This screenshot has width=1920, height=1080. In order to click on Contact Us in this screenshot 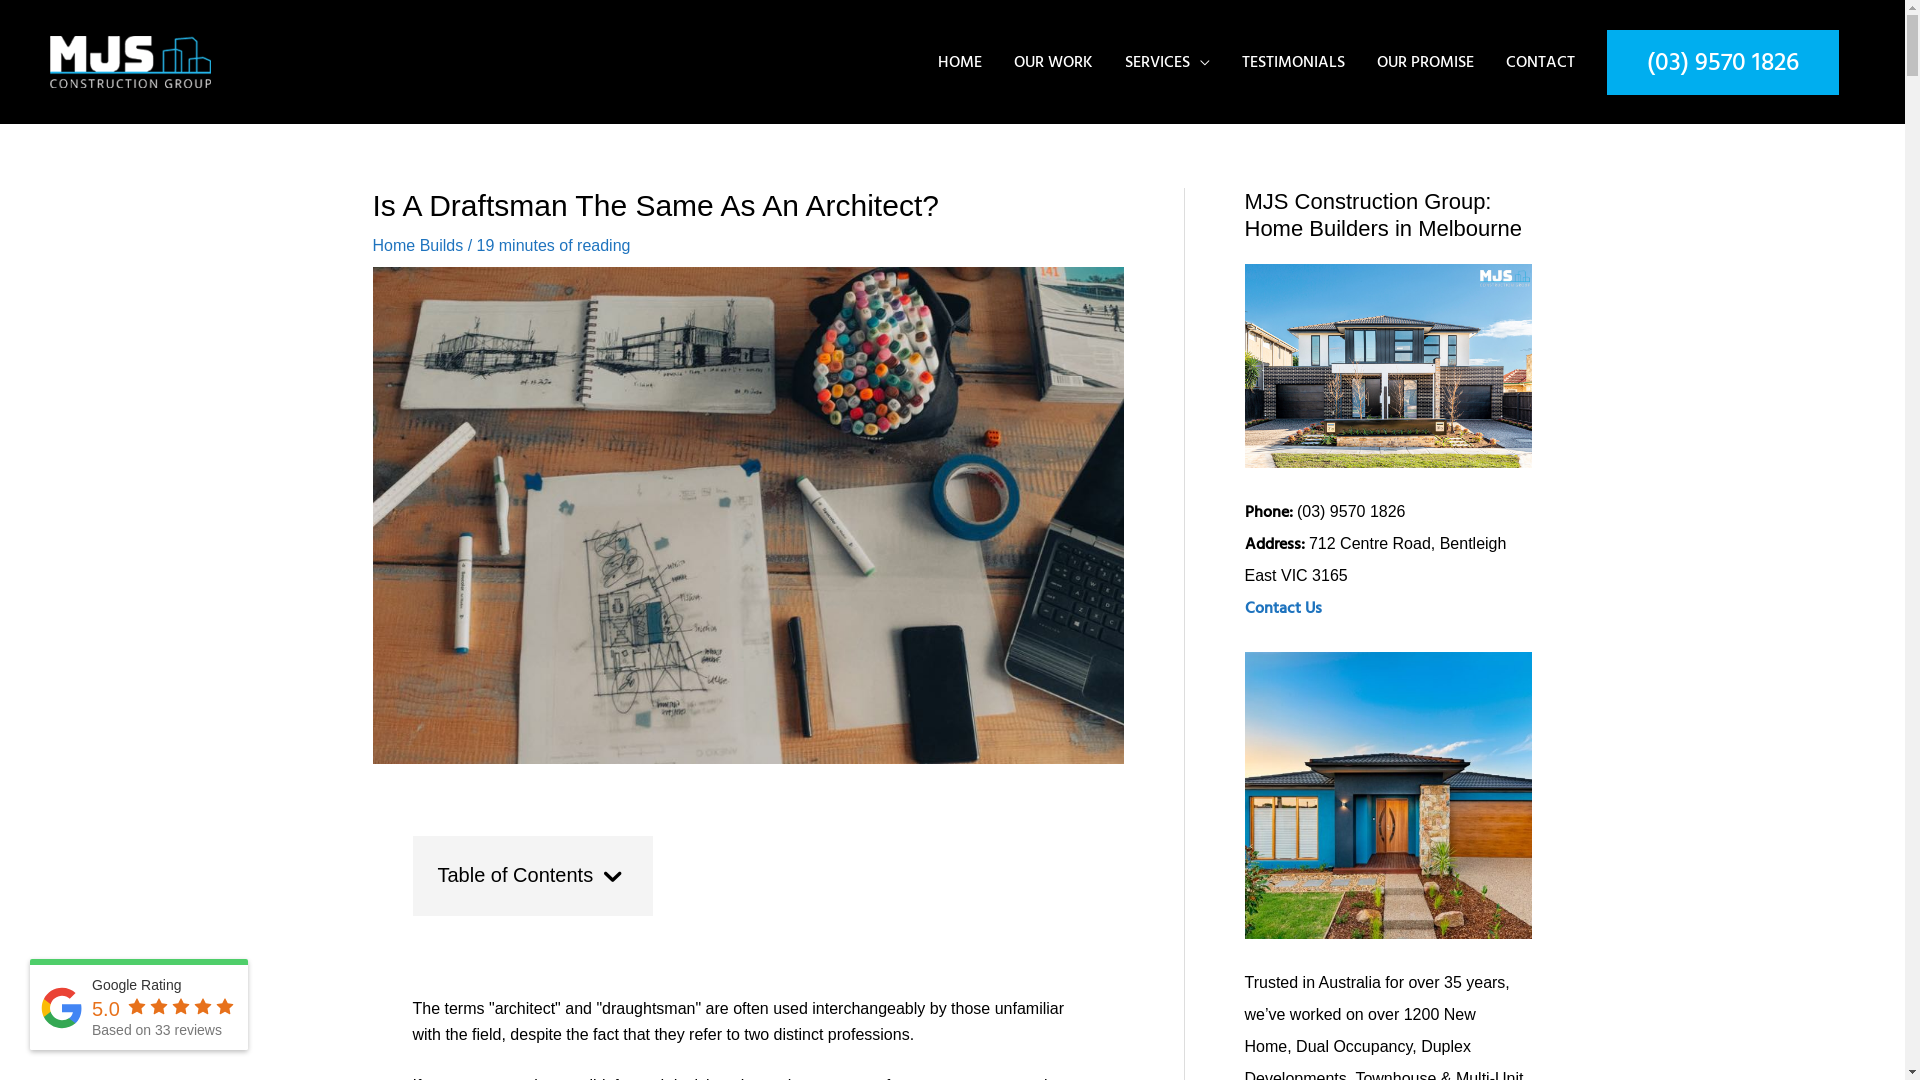, I will do `click(1282, 608)`.